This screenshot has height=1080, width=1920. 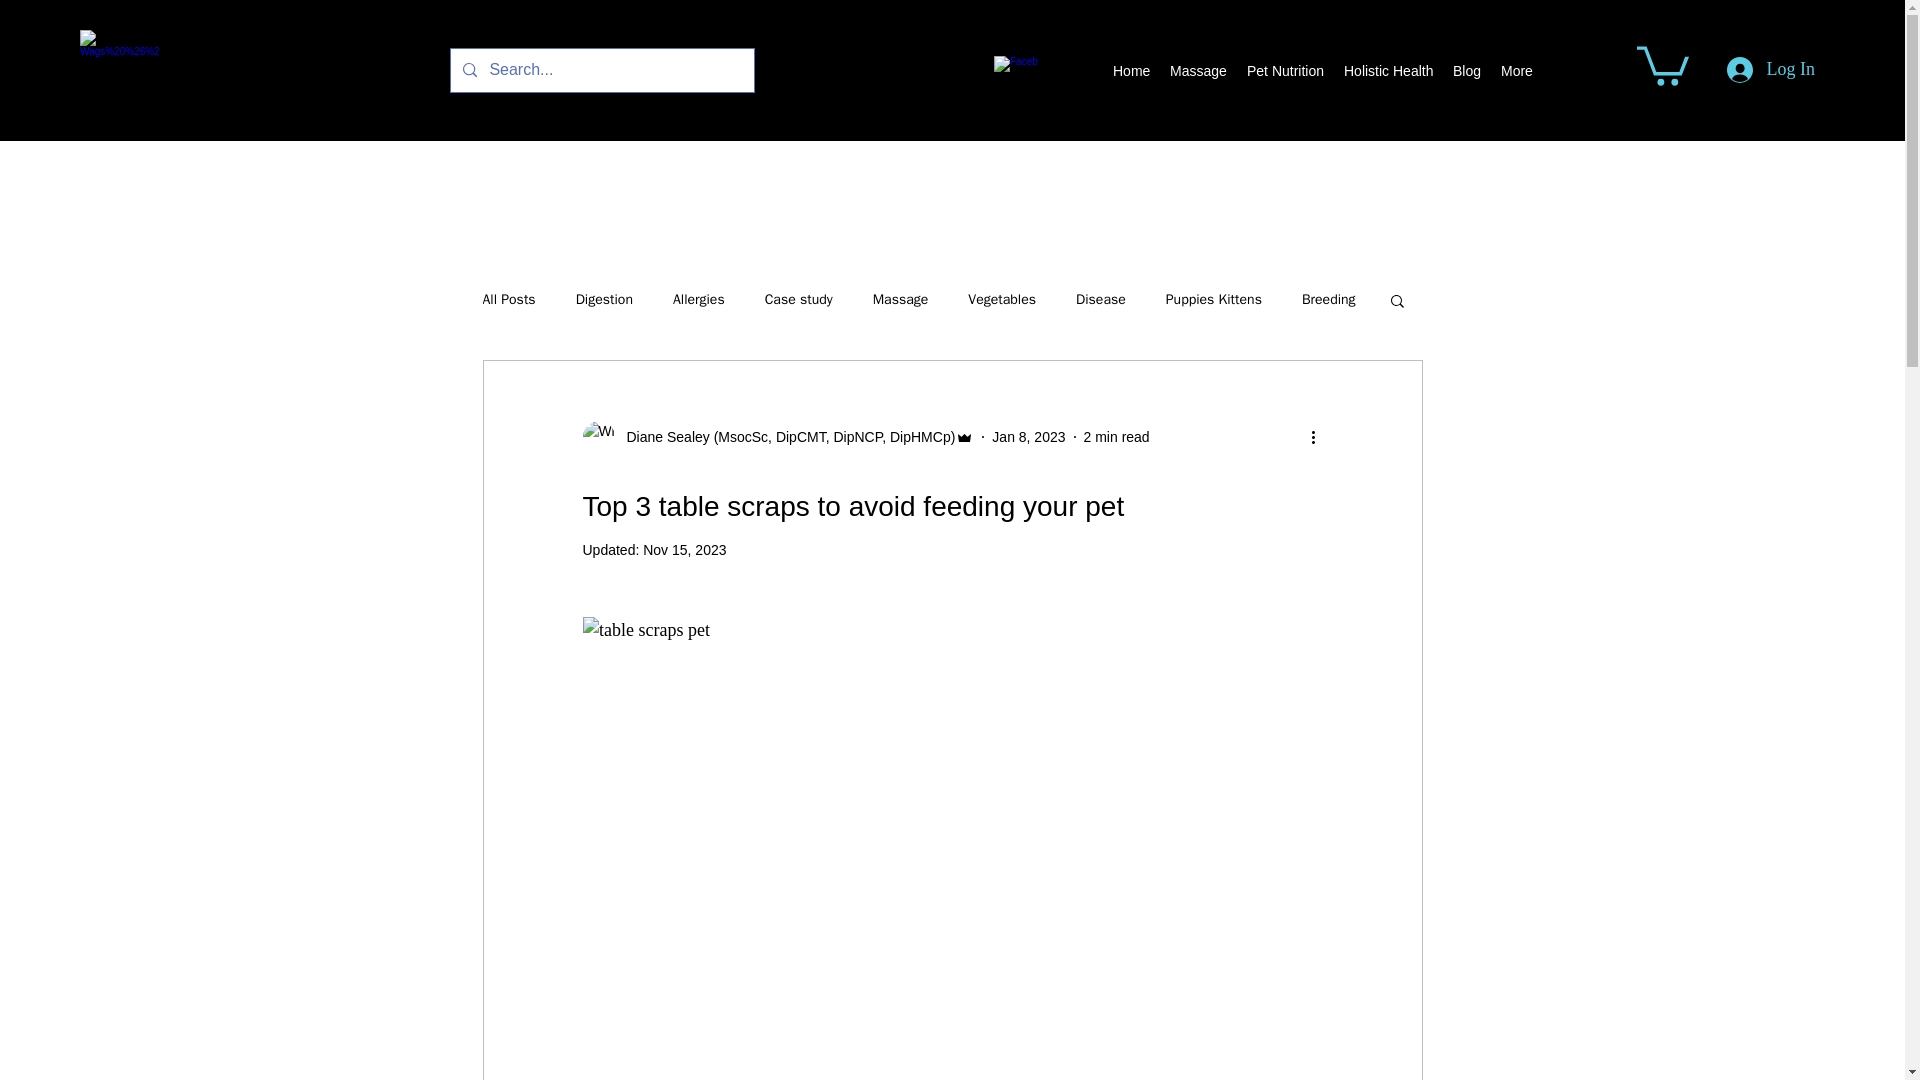 I want to click on All Posts, so click(x=508, y=299).